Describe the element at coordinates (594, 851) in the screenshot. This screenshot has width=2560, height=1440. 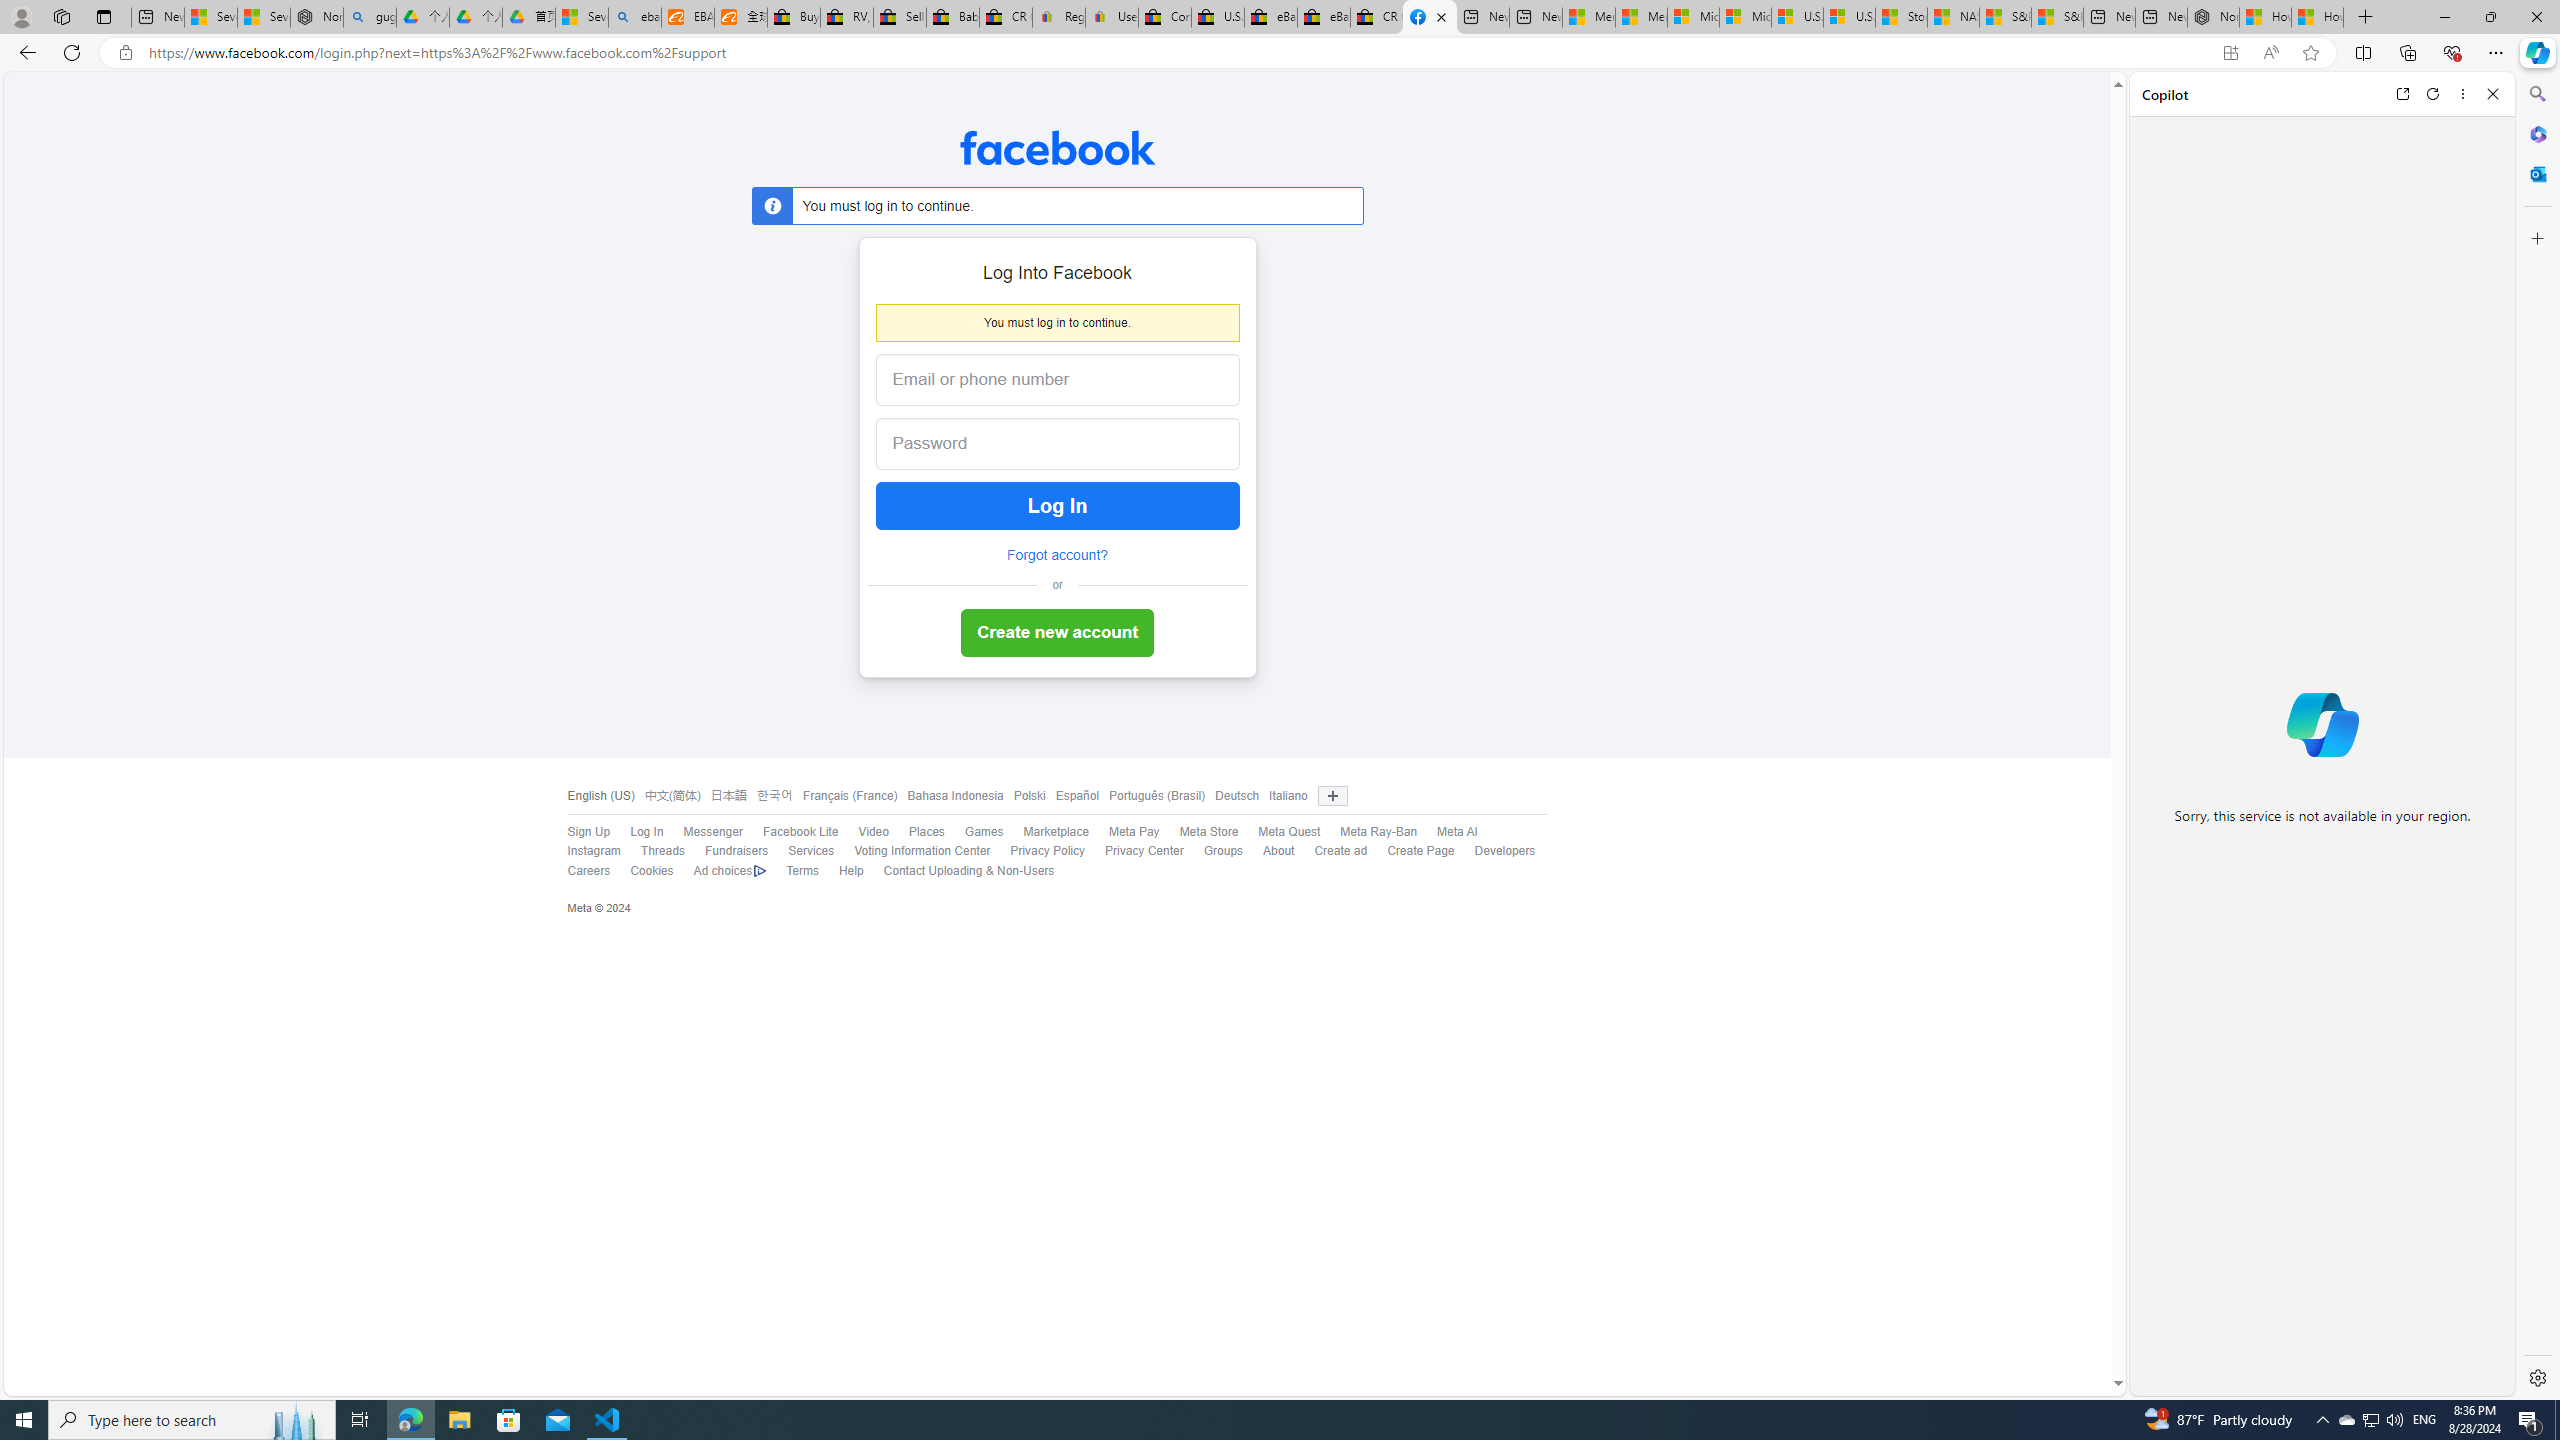
I see `Instagram` at that location.